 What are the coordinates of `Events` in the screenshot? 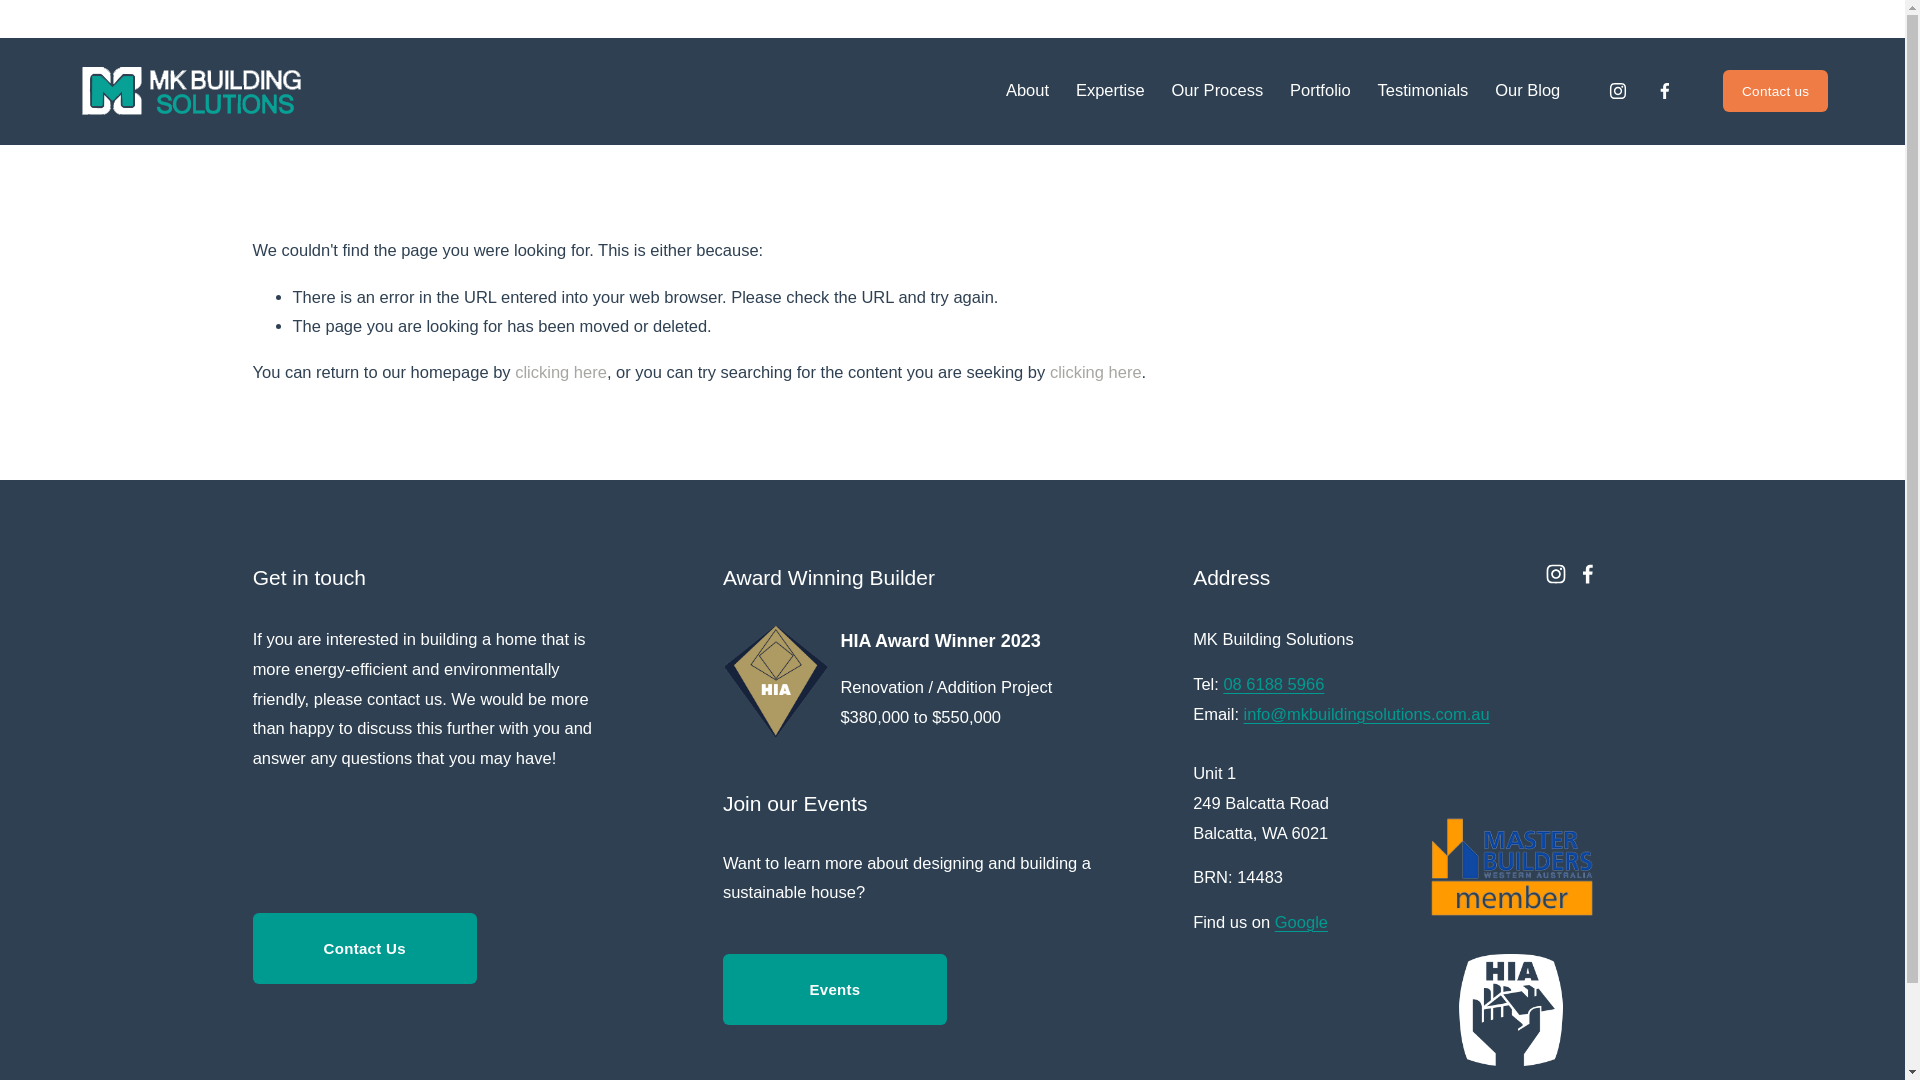 It's located at (835, 990).